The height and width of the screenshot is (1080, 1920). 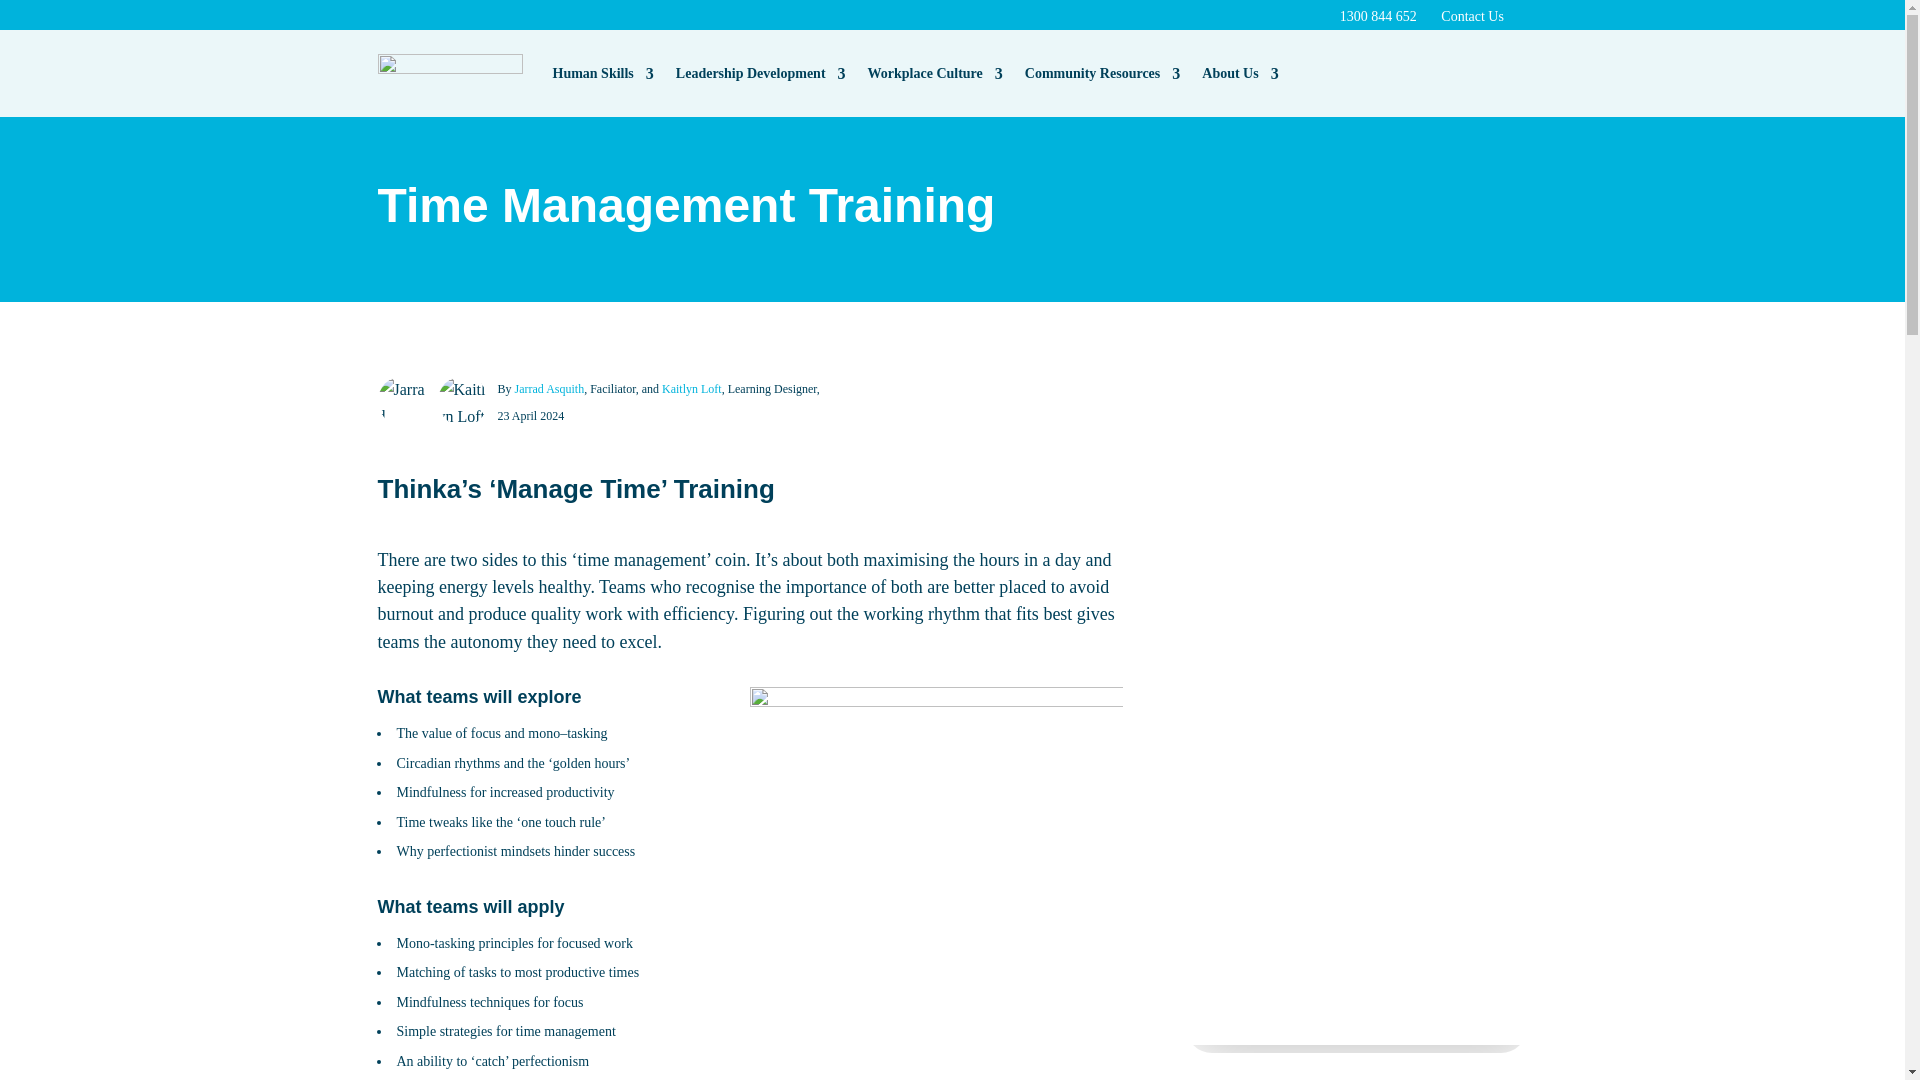 What do you see at coordinates (1380, 16) in the screenshot?
I see `1300 844 652 ` at bounding box center [1380, 16].